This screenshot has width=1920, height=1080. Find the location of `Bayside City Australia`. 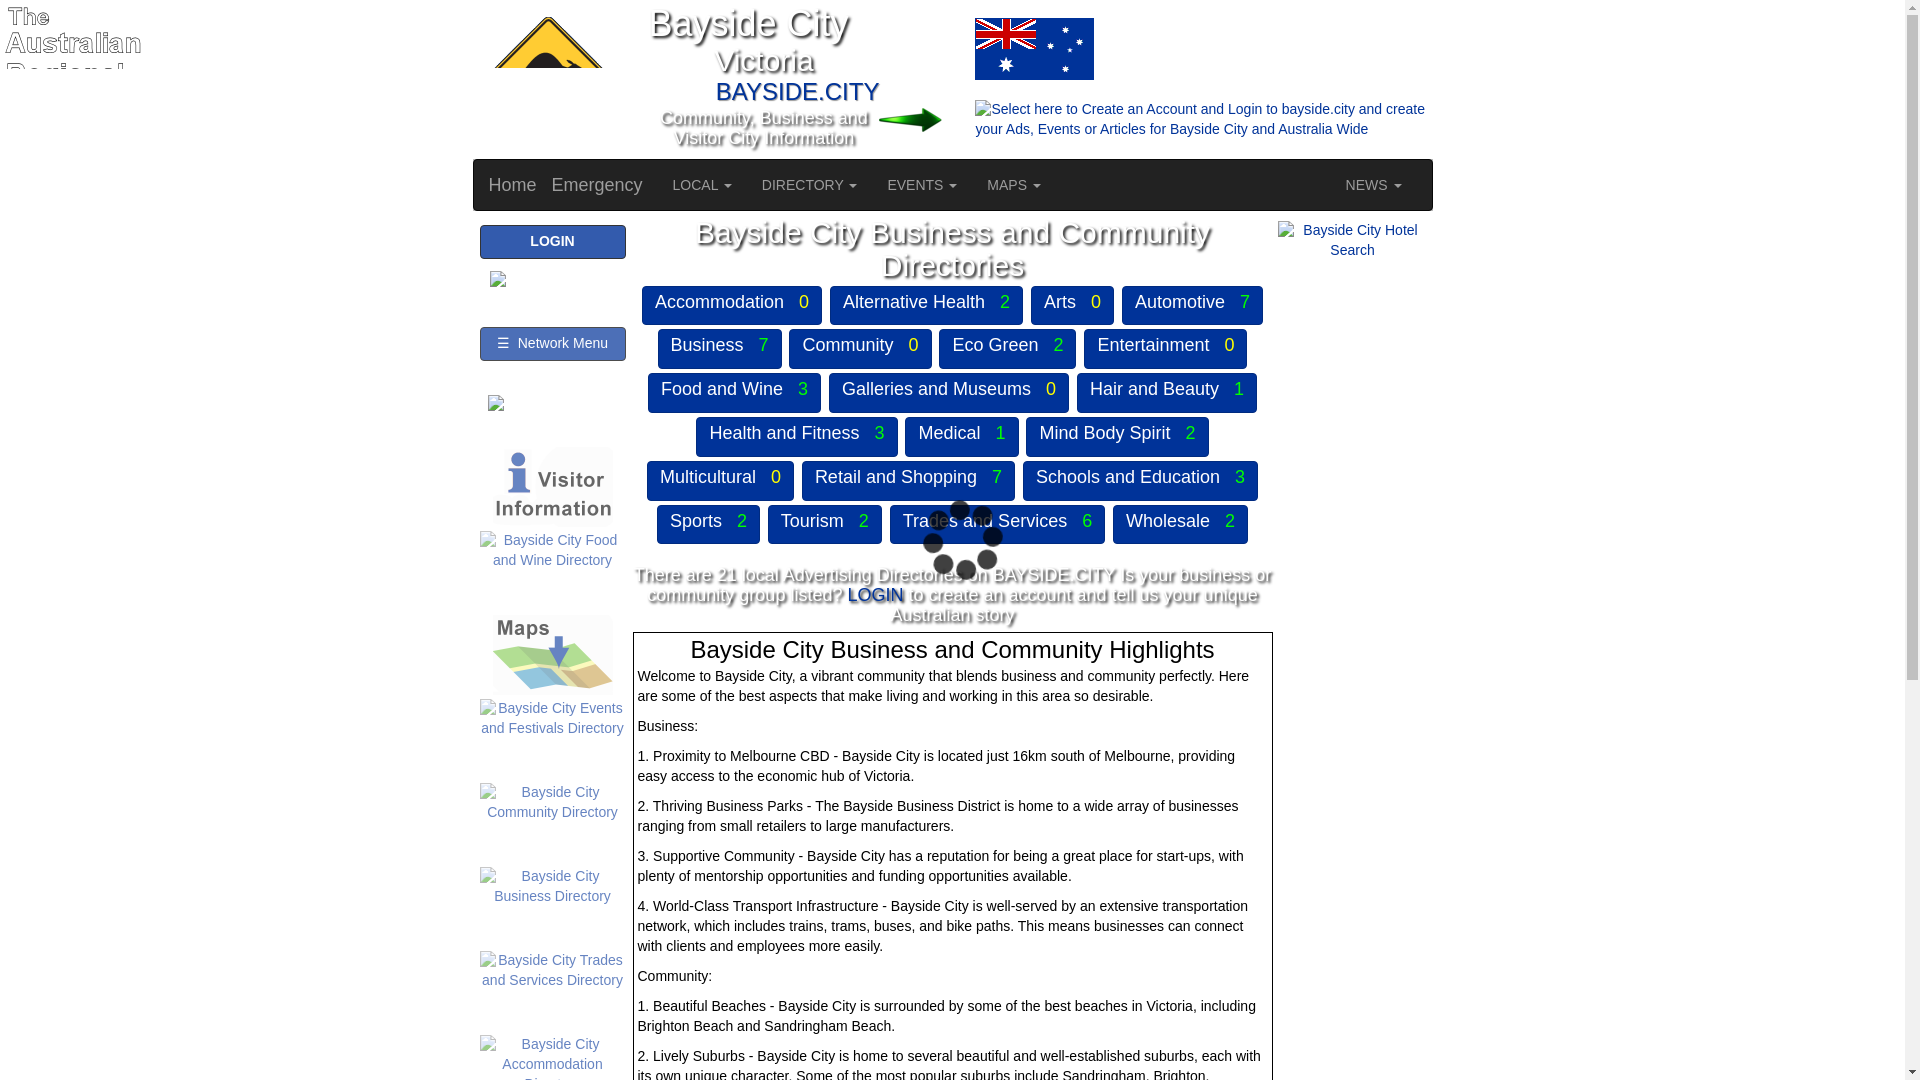

Bayside City Australia is located at coordinates (1034, 48).